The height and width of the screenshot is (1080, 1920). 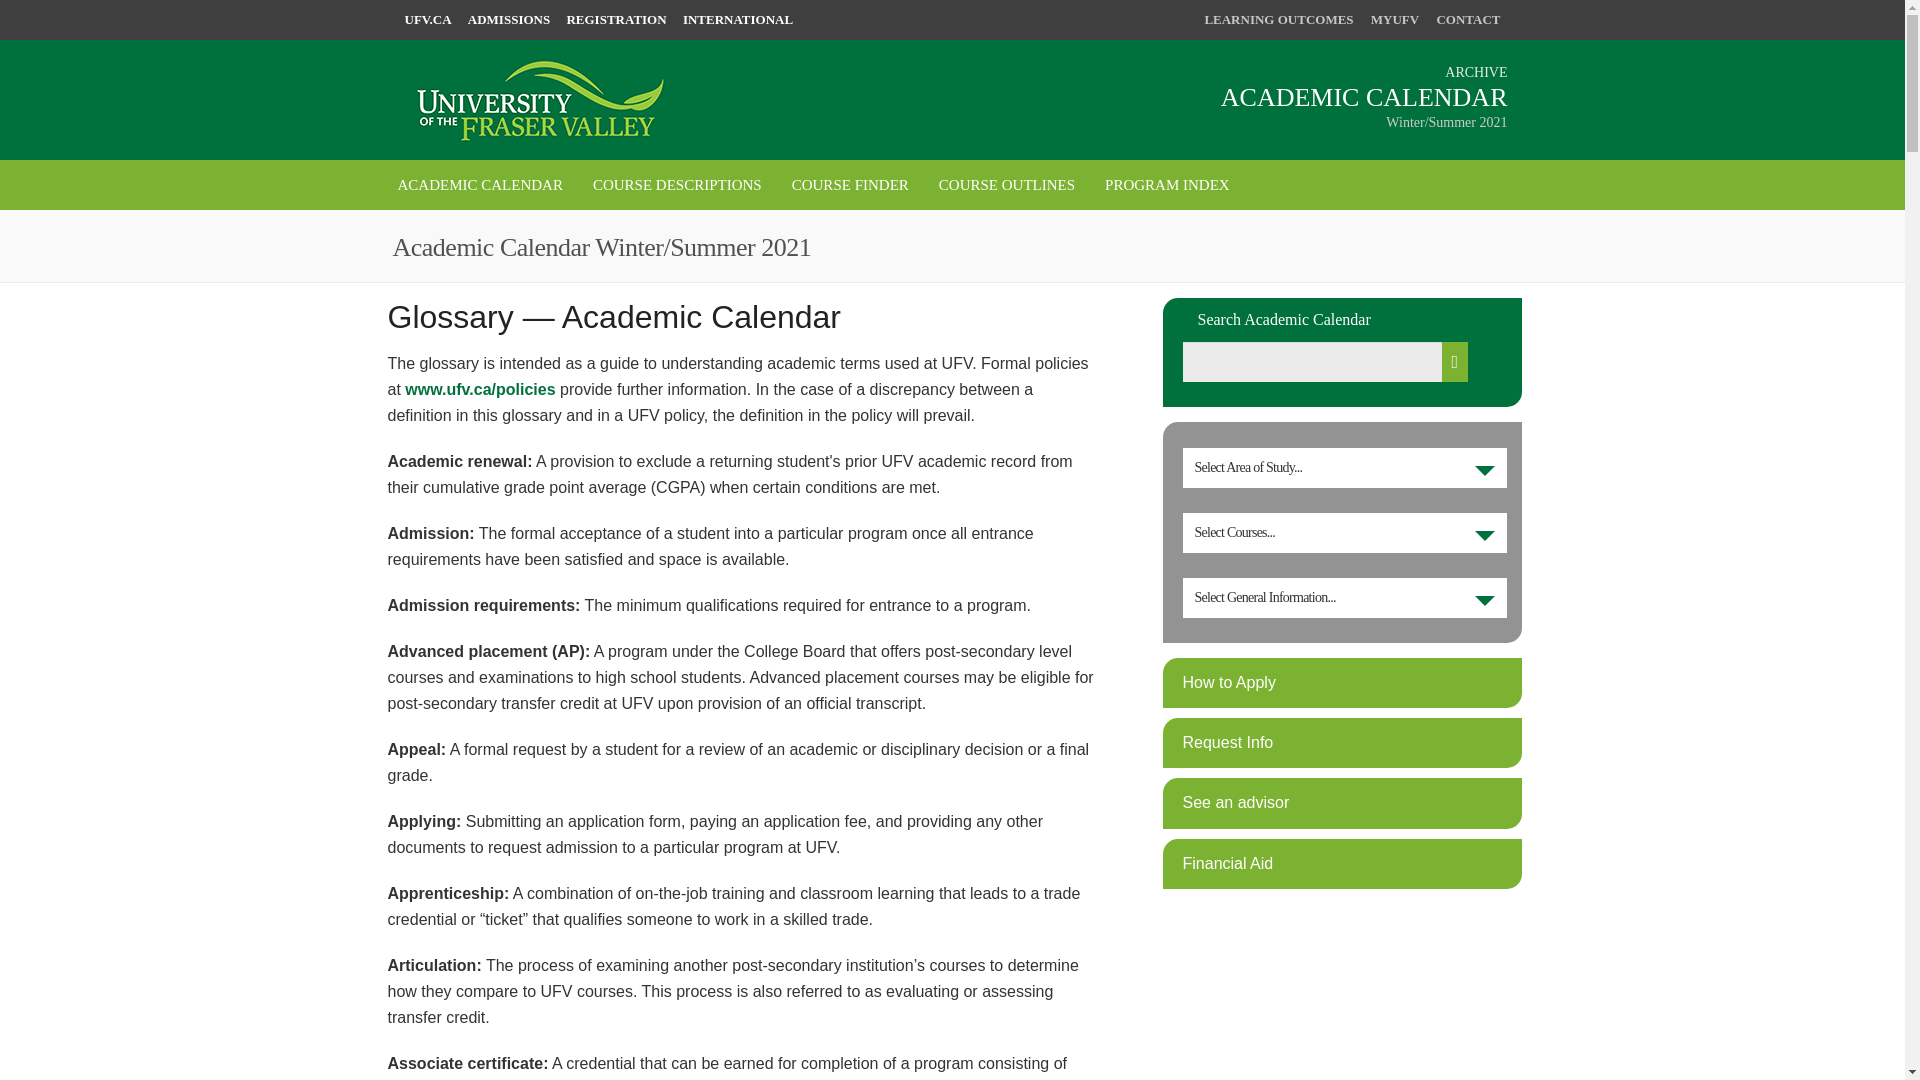 What do you see at coordinates (1278, 19) in the screenshot?
I see `LEARNING OUTCOMES` at bounding box center [1278, 19].